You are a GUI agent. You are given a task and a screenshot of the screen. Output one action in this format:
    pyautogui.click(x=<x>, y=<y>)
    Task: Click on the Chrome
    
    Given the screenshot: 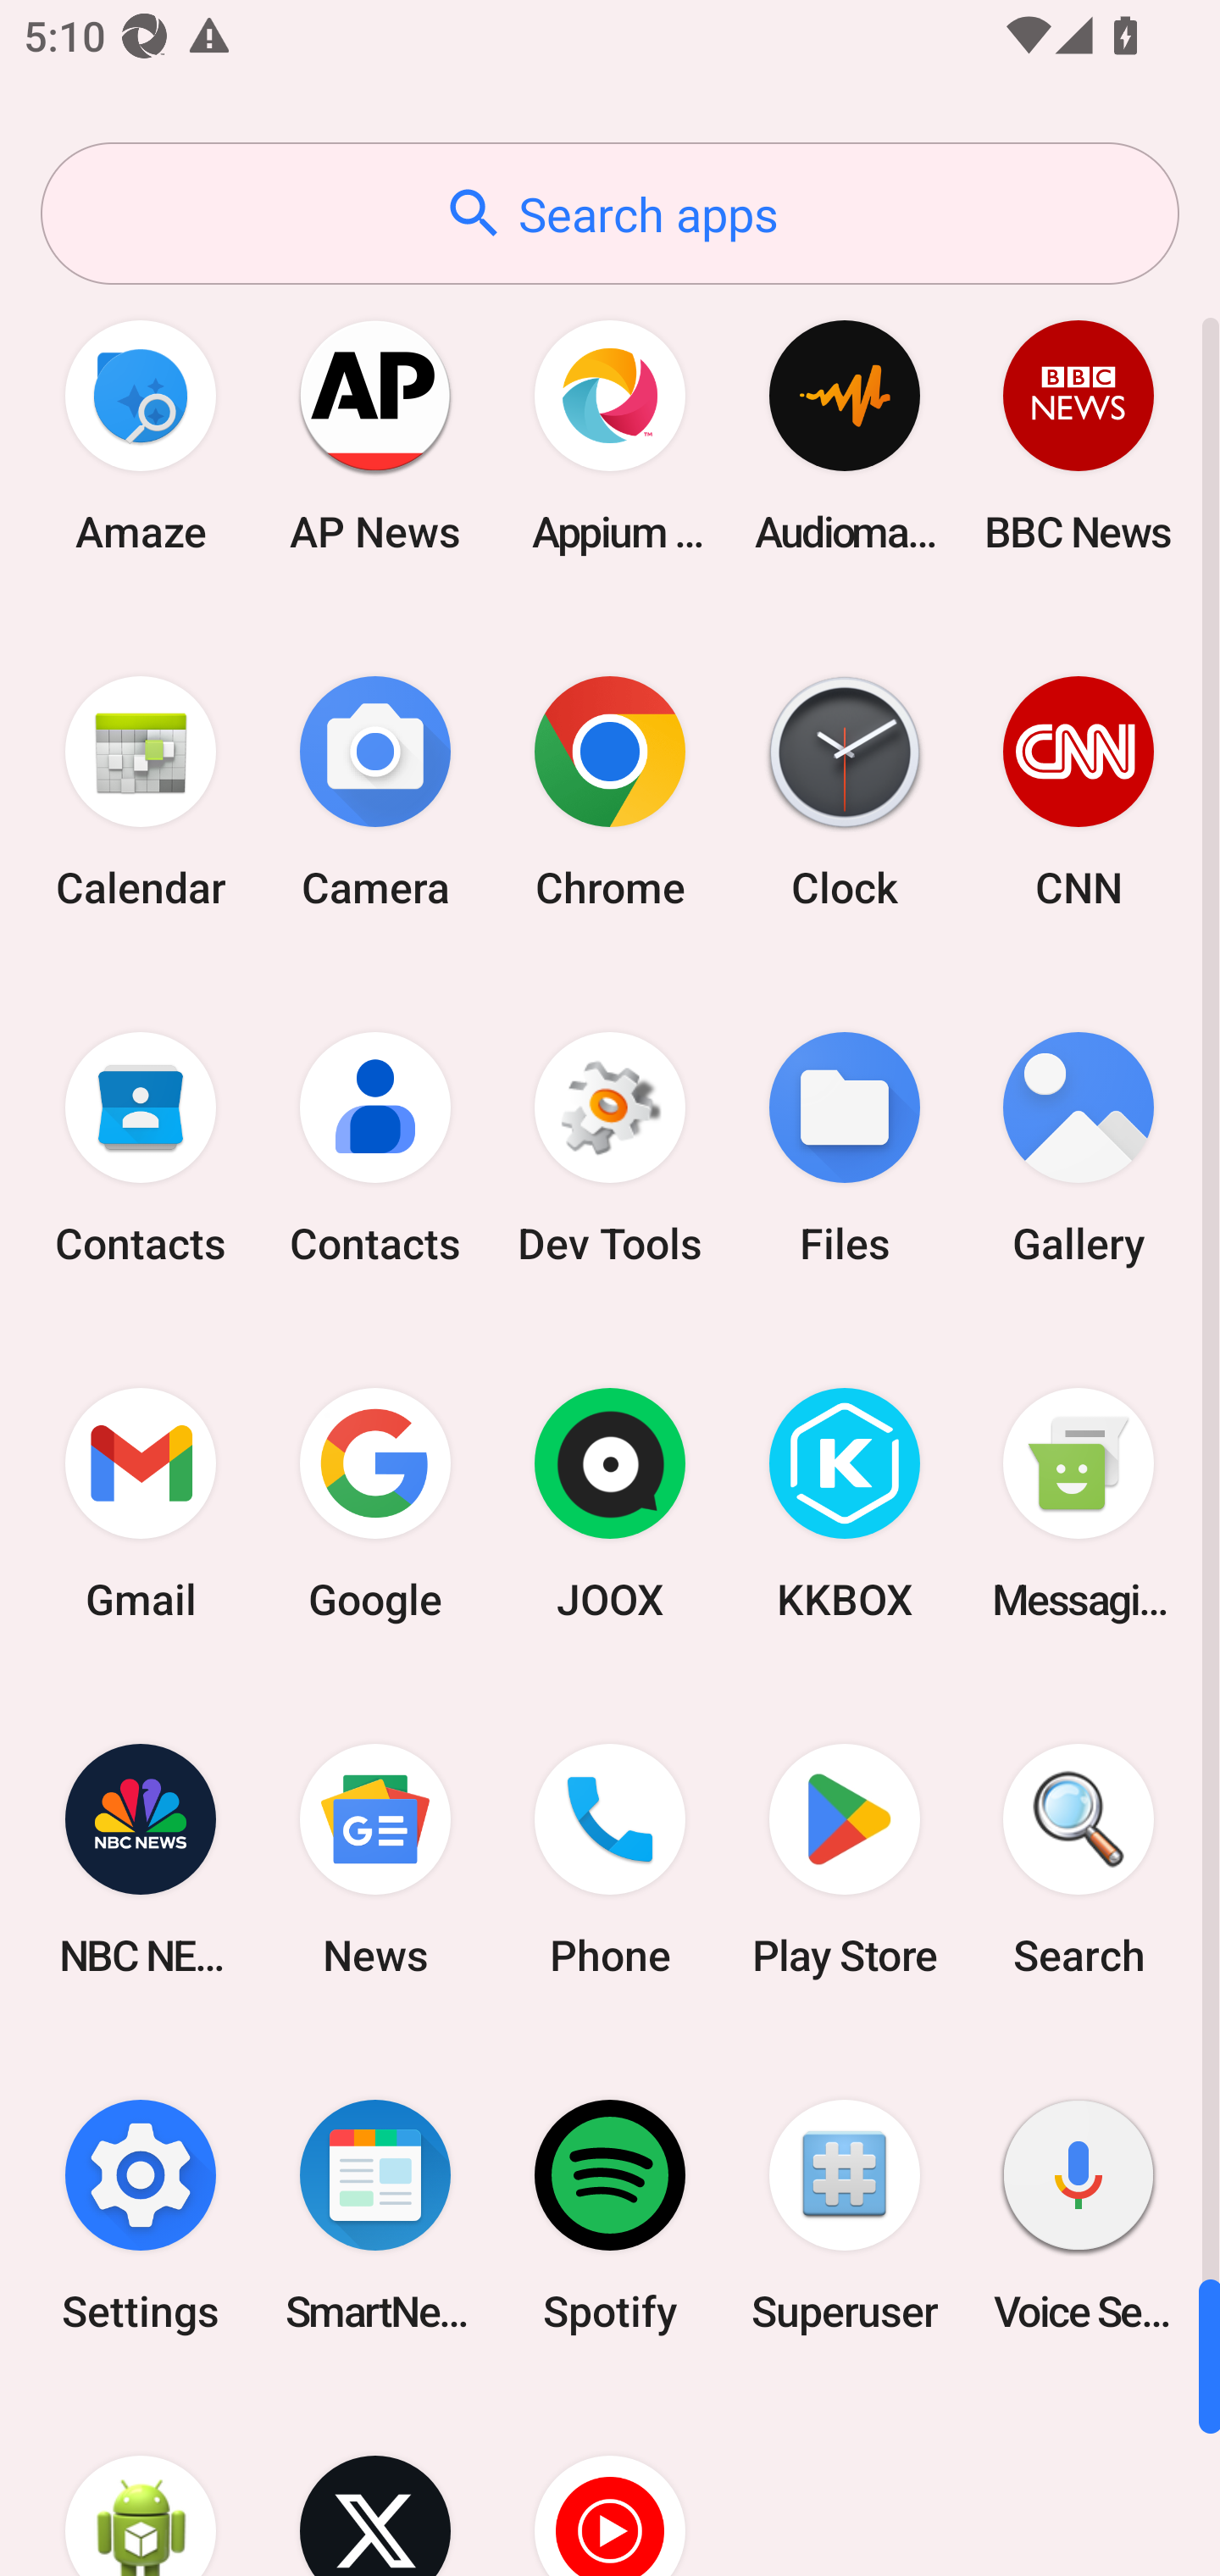 What is the action you would take?
    pyautogui.click(x=610, y=791)
    